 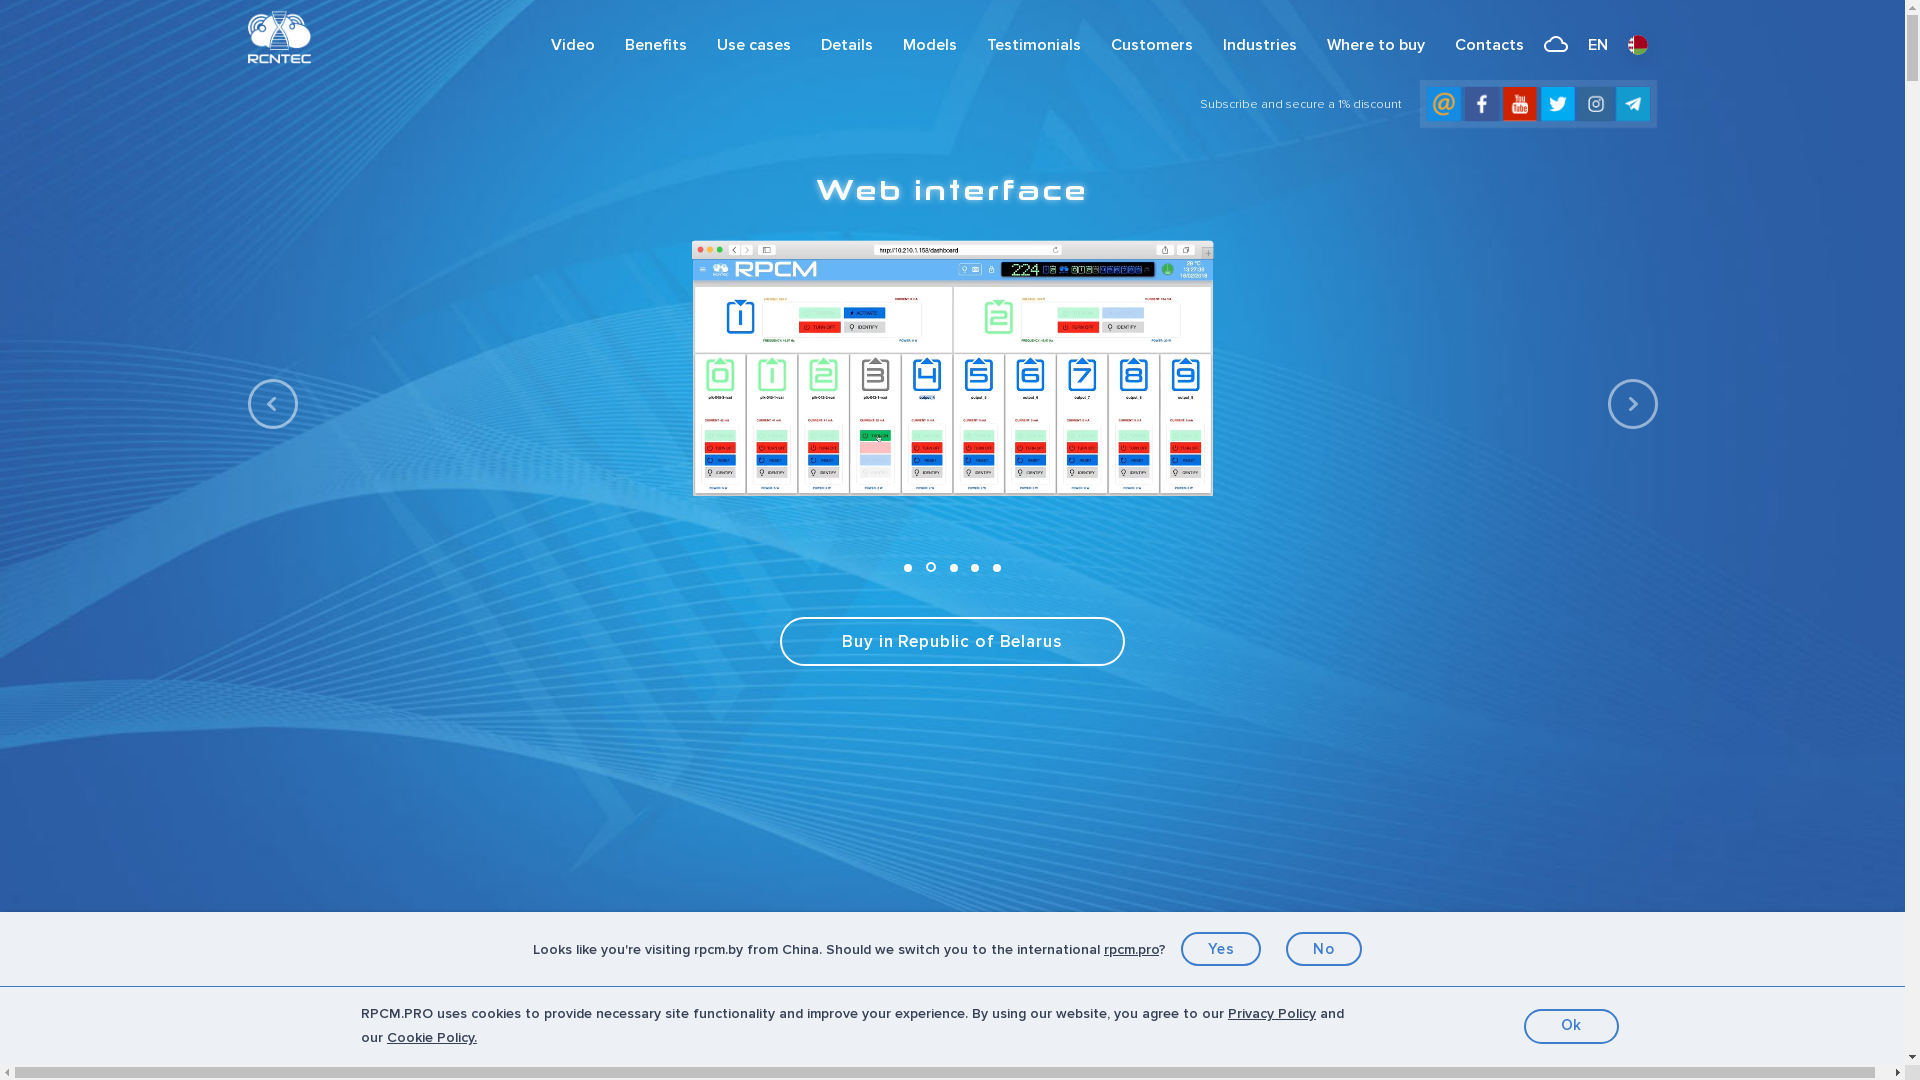 What do you see at coordinates (1034, 45) in the screenshot?
I see `Testimonials` at bounding box center [1034, 45].